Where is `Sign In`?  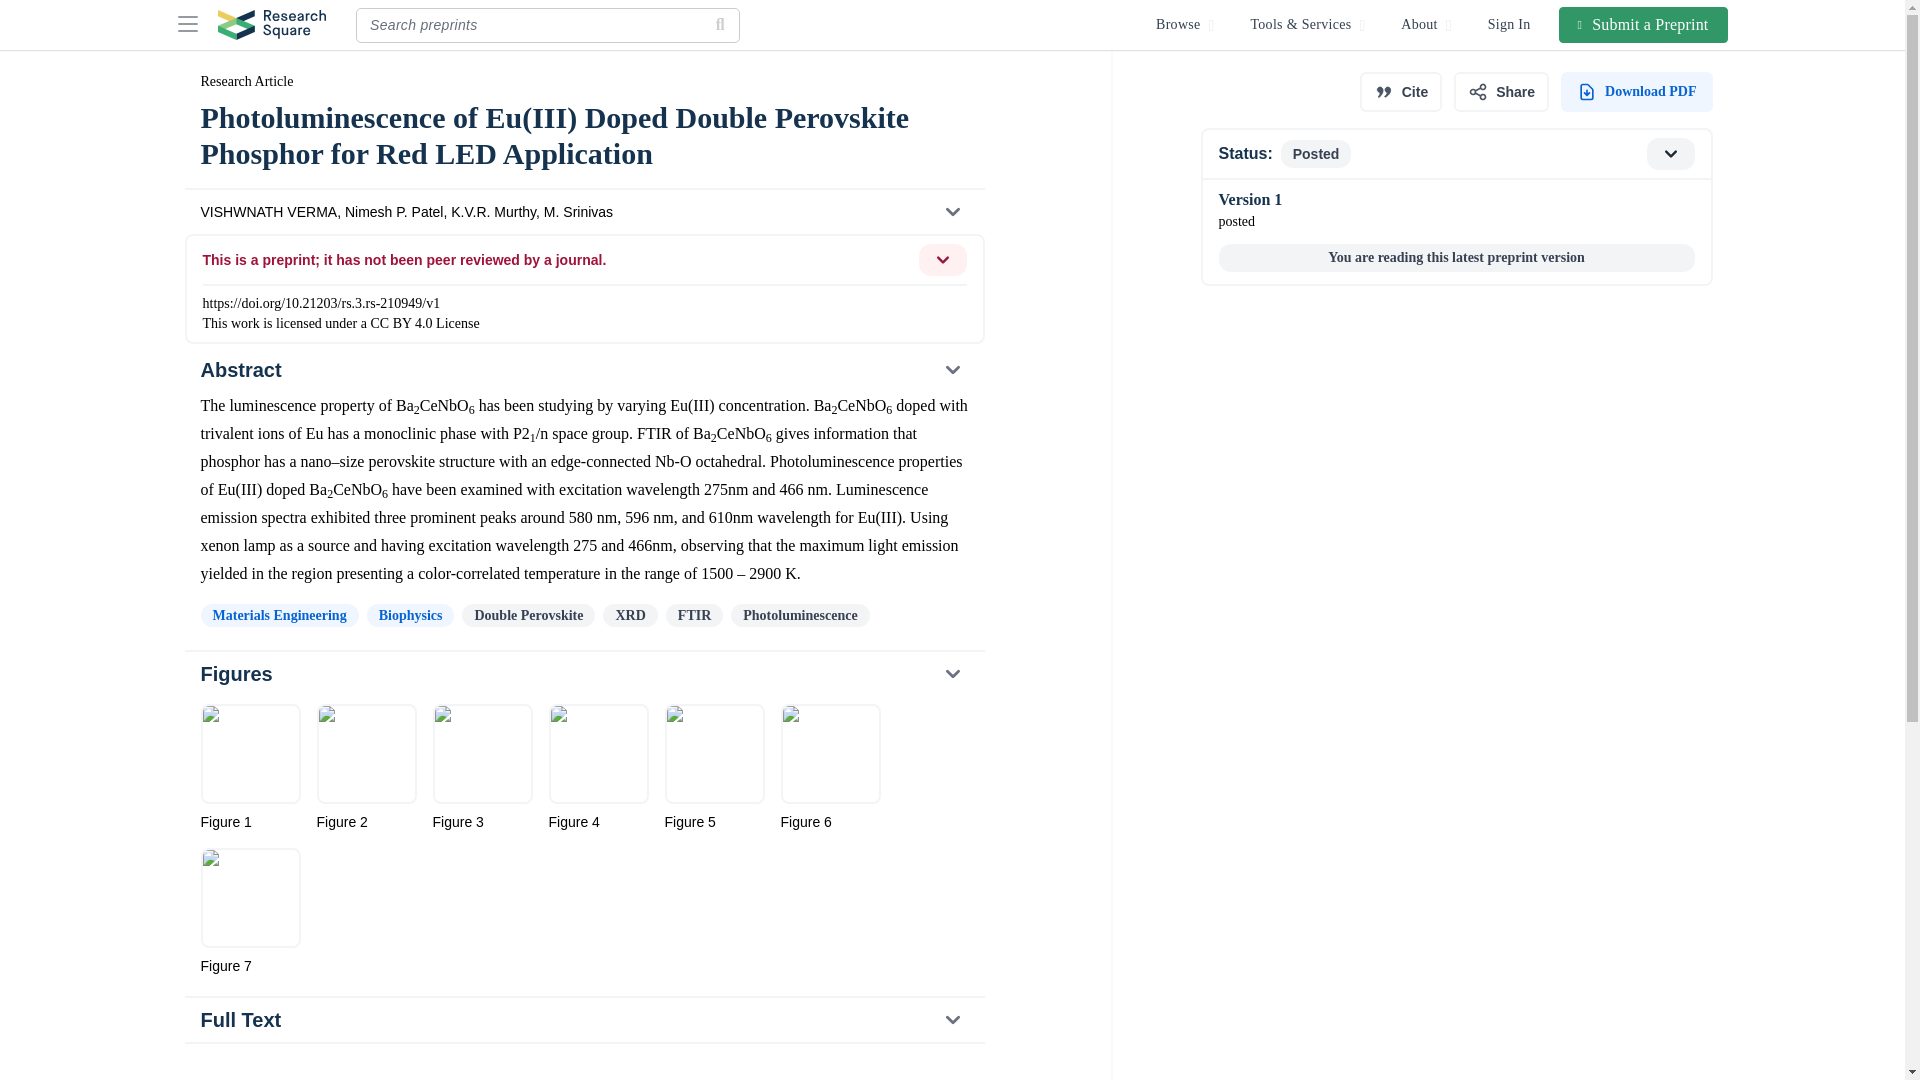 Sign In is located at coordinates (1510, 24).